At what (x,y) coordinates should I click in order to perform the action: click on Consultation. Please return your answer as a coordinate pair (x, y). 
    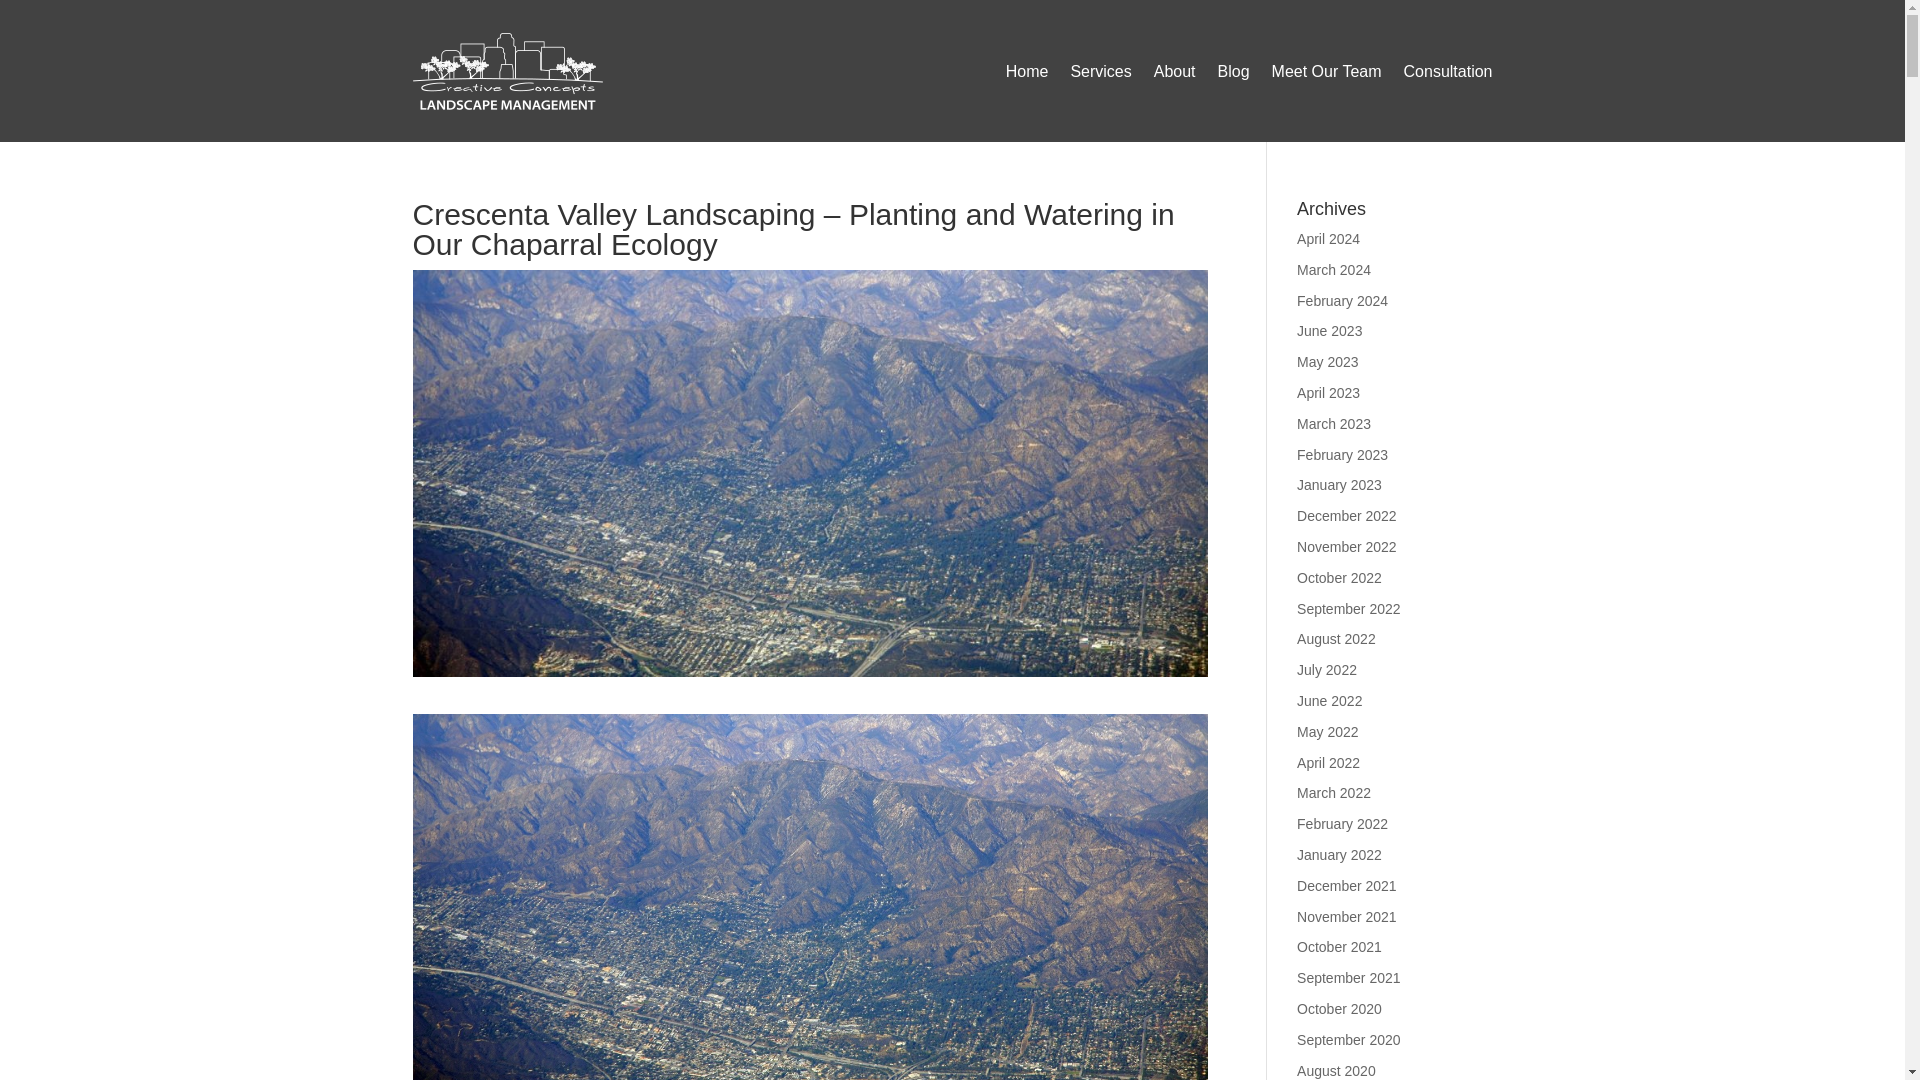
    Looking at the image, I should click on (1448, 72).